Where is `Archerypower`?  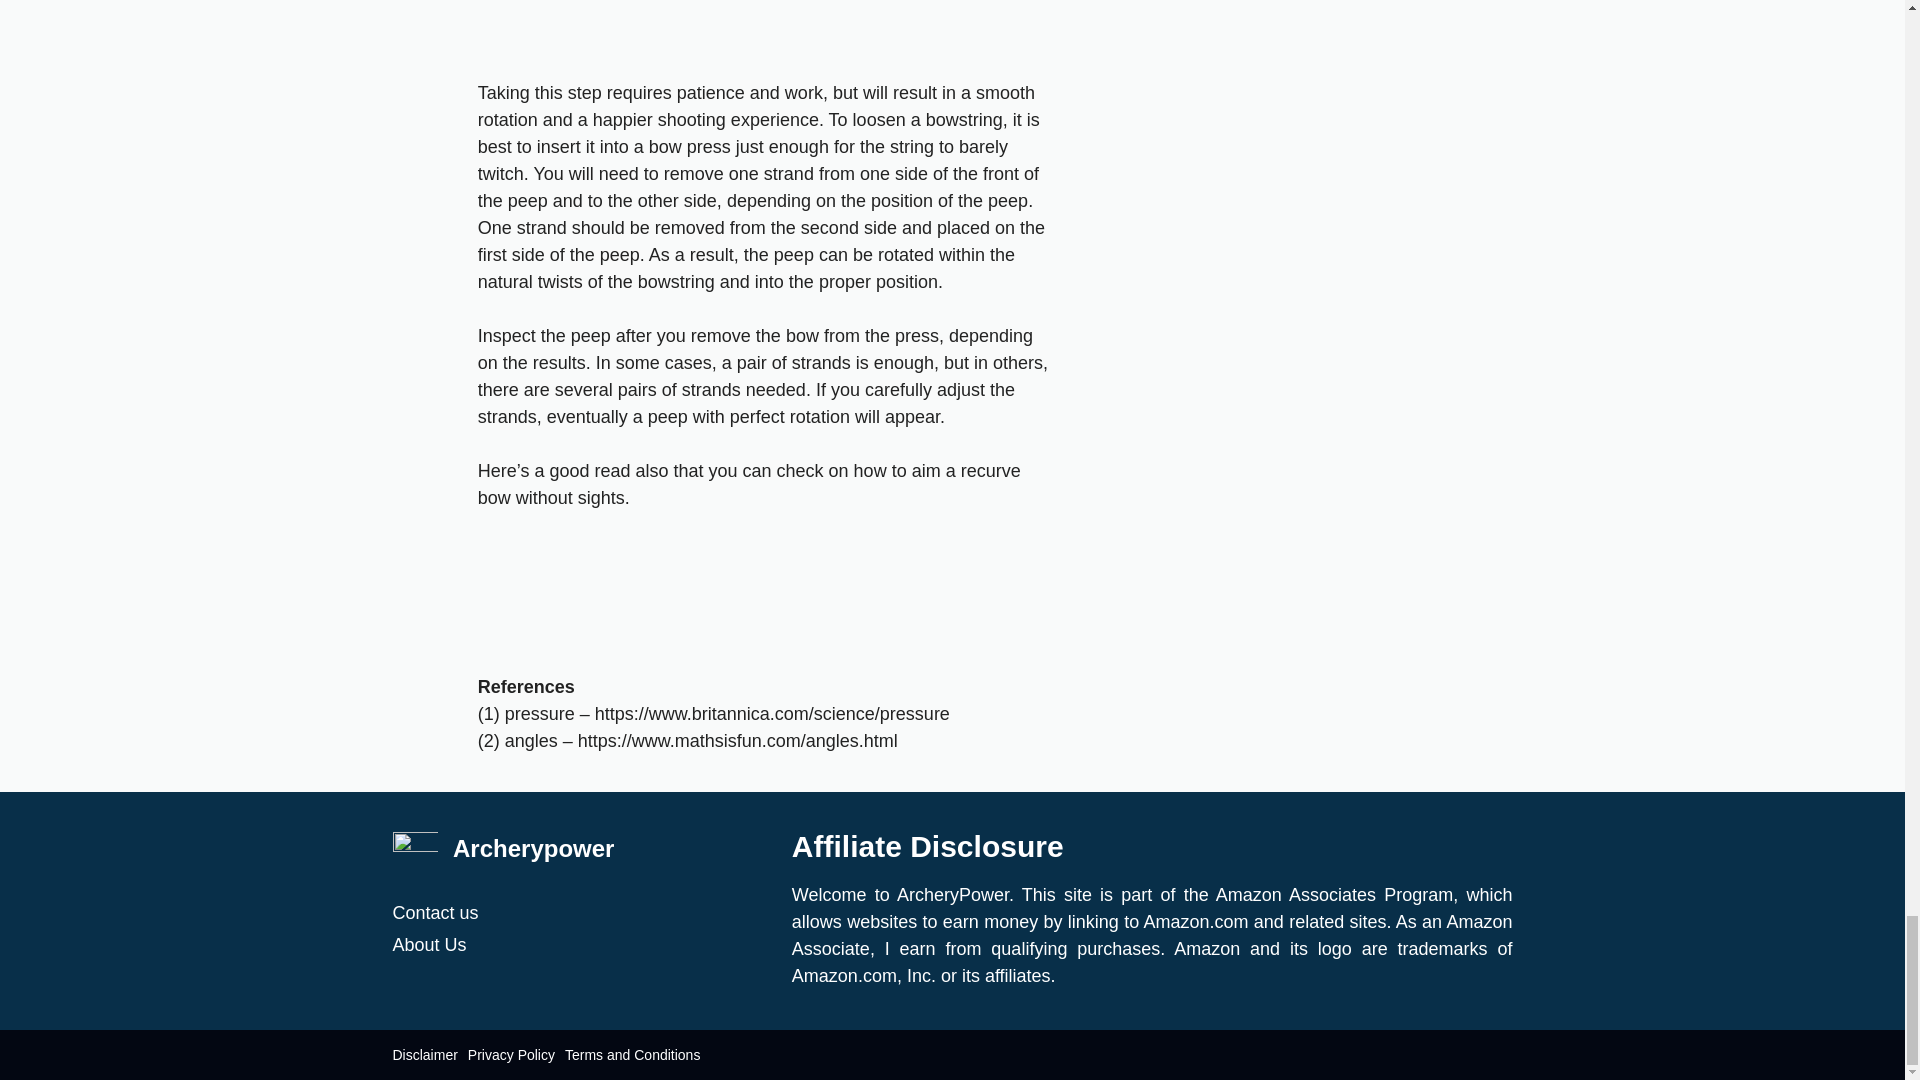
Archerypower is located at coordinates (534, 848).